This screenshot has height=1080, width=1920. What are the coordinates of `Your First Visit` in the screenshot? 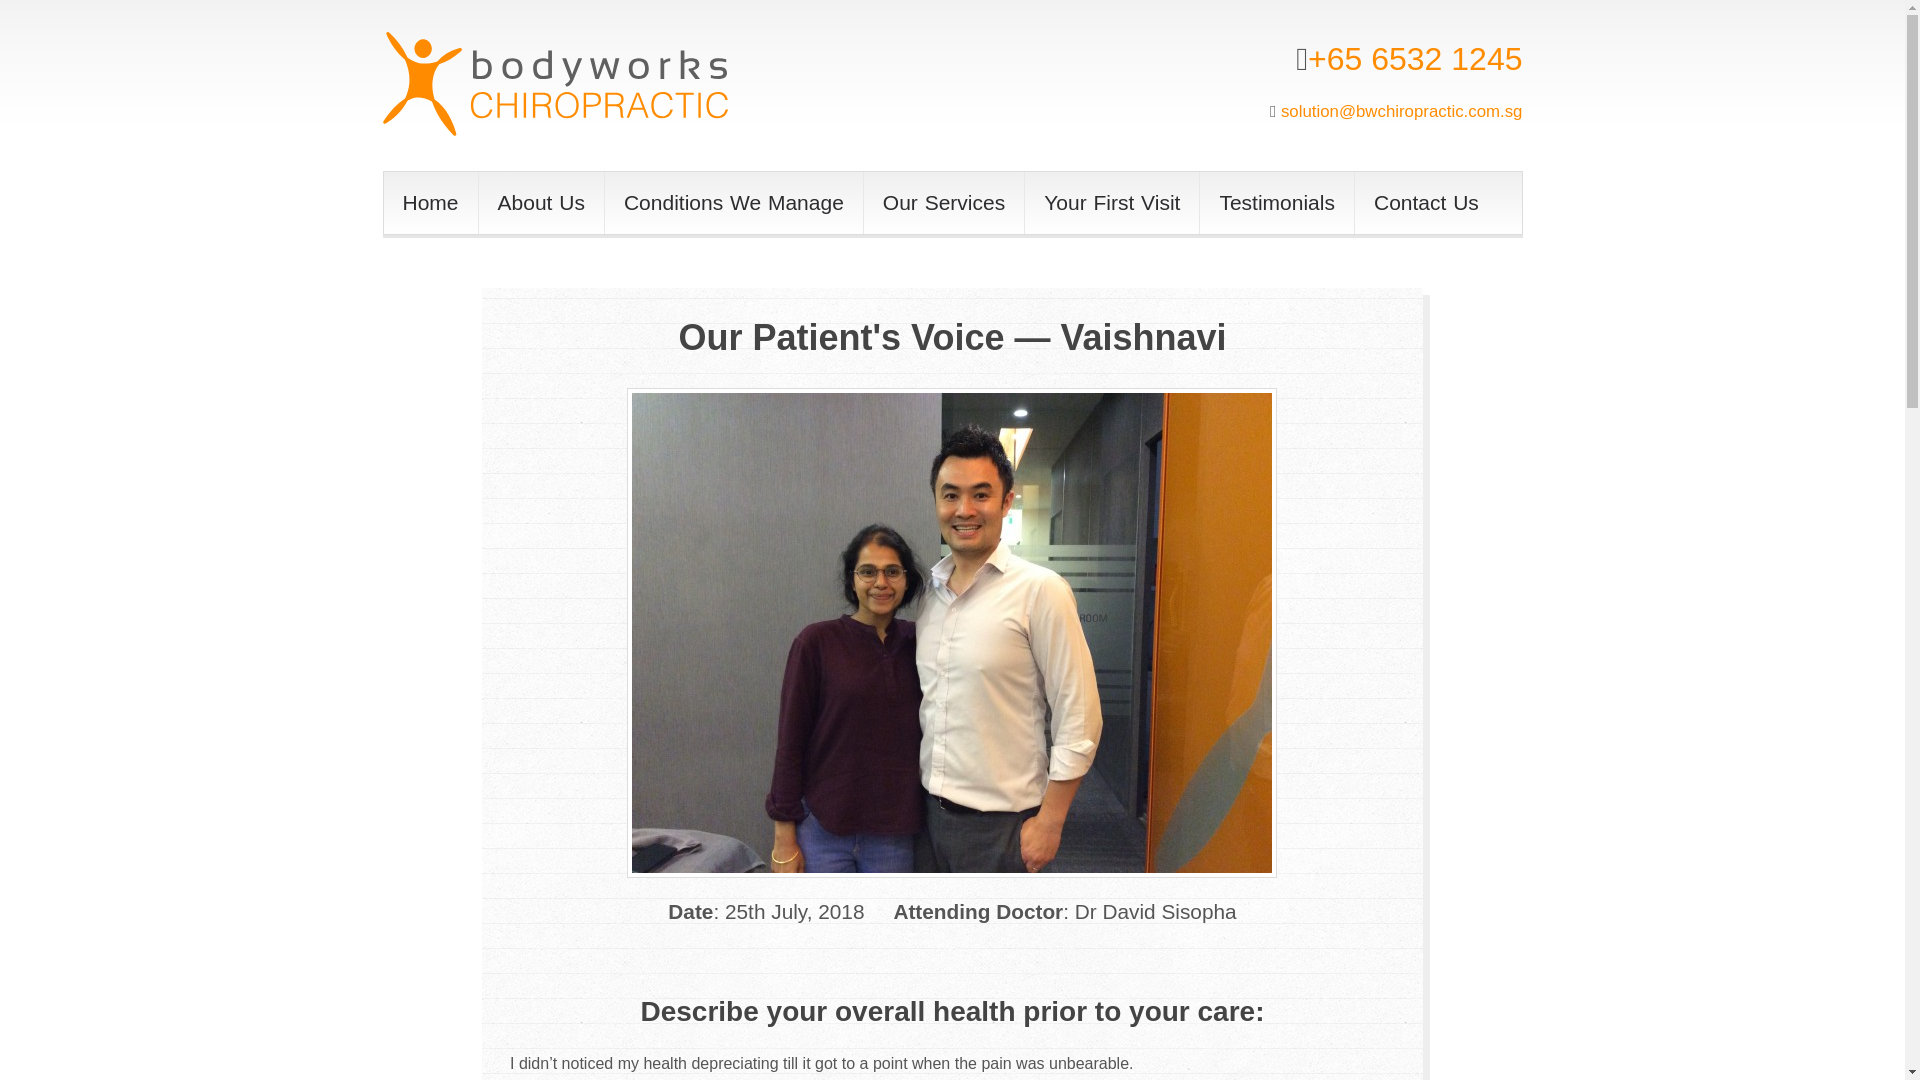 It's located at (1112, 202).